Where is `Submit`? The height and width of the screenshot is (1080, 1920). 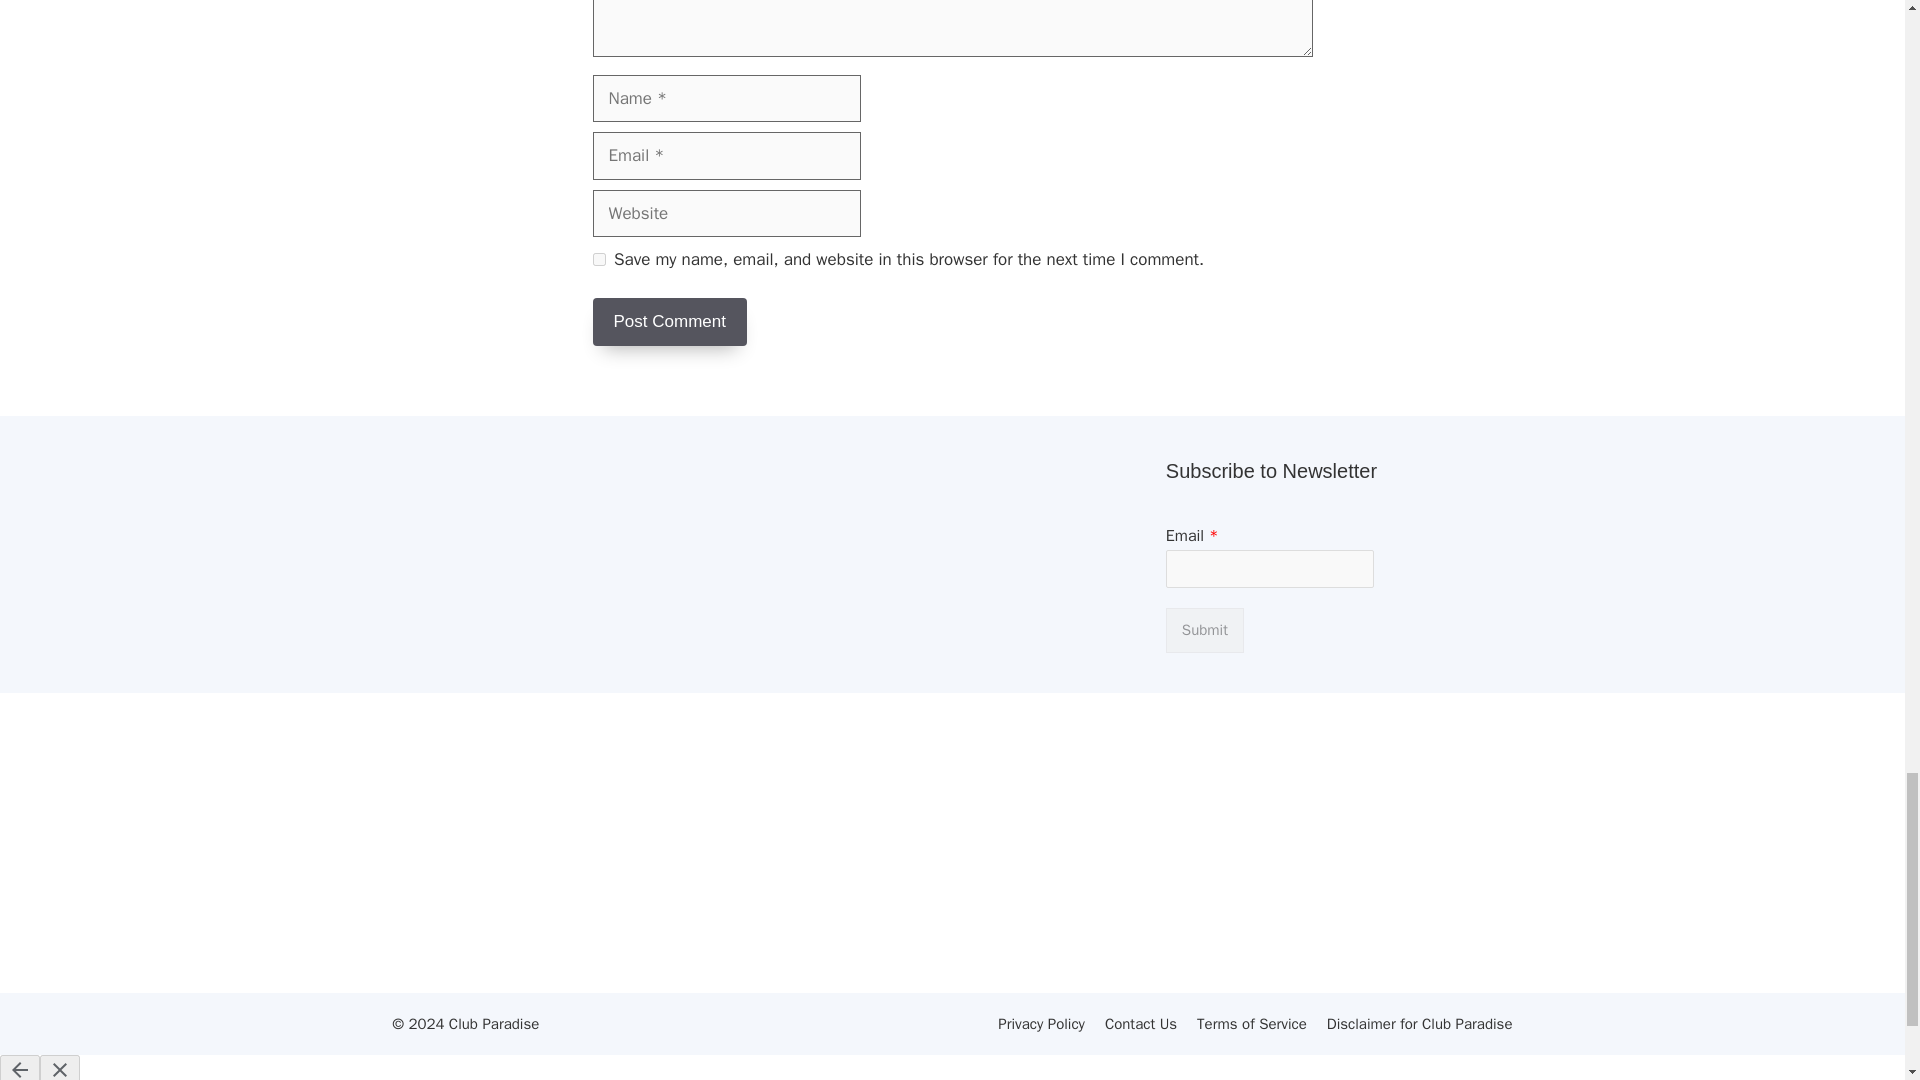 Submit is located at coordinates (1204, 630).